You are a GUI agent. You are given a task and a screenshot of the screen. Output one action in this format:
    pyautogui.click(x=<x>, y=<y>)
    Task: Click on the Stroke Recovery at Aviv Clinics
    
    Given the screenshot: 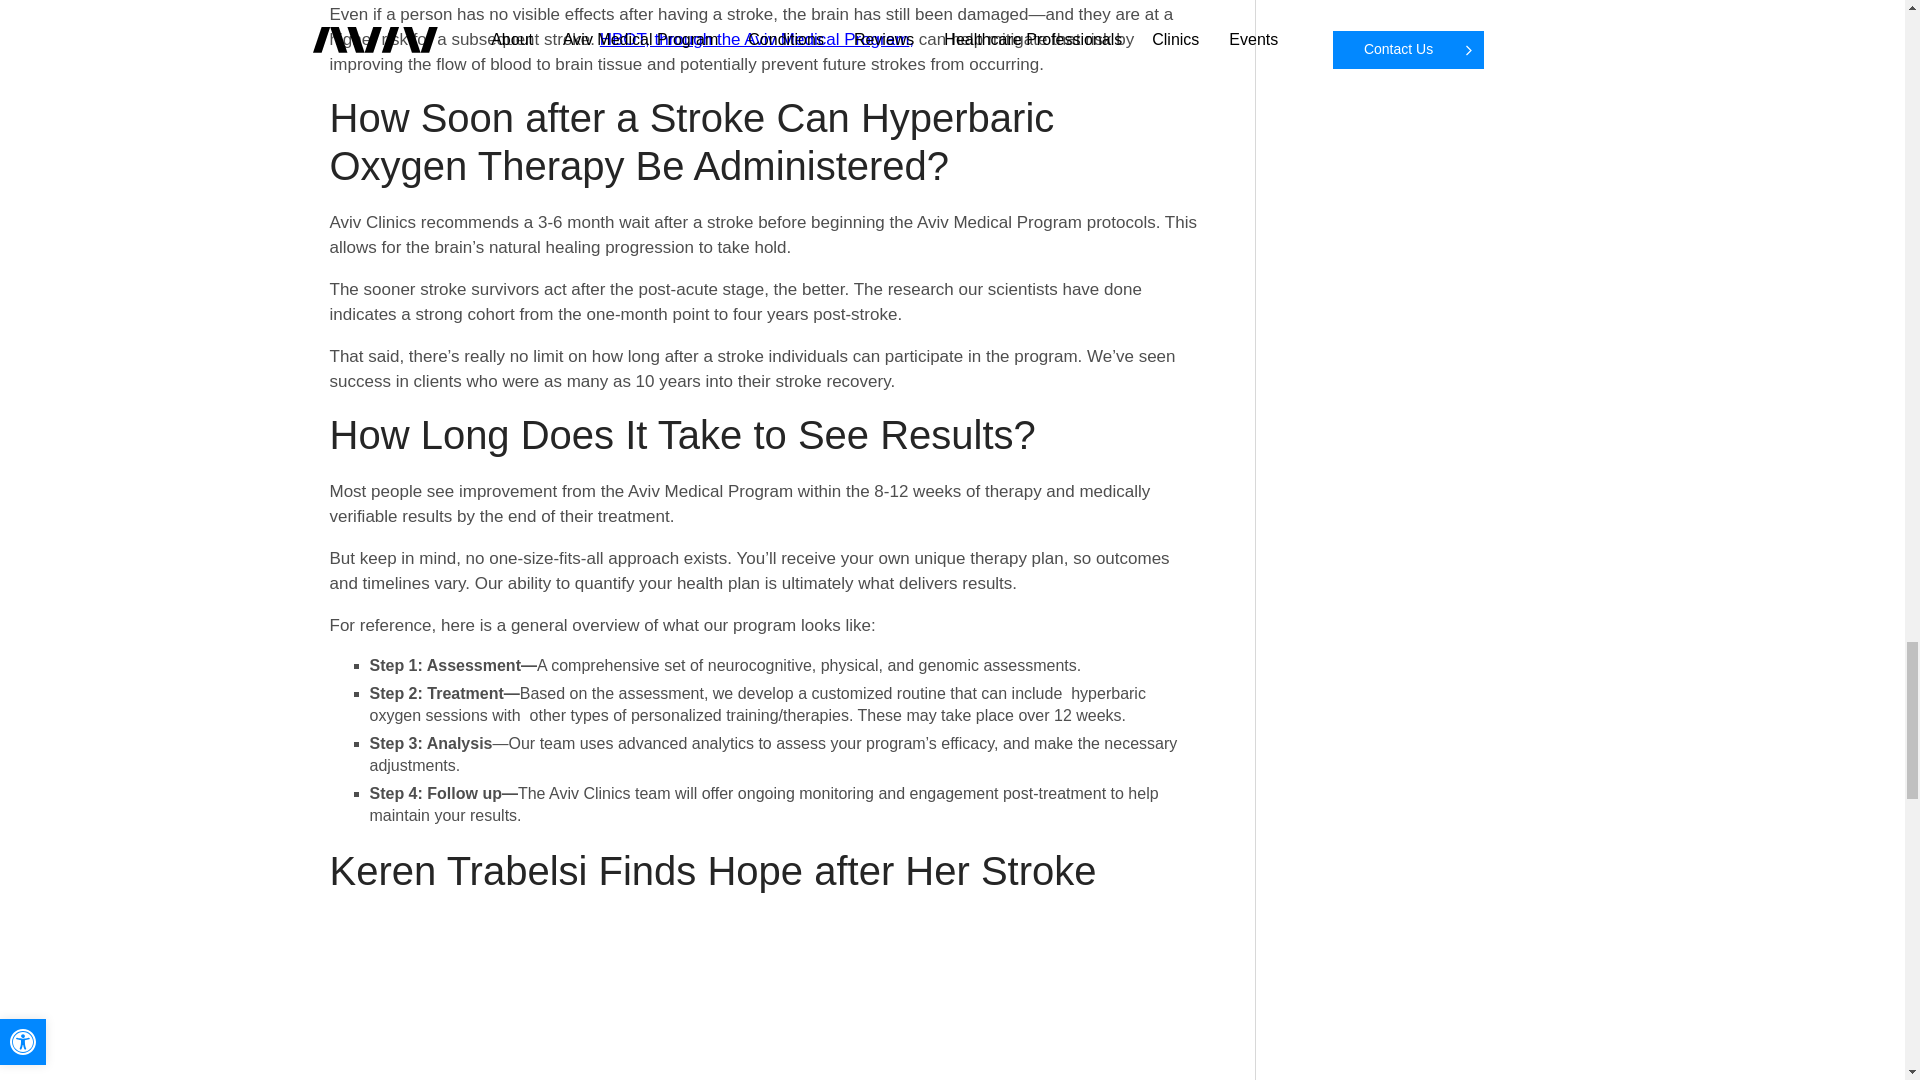 What is the action you would take?
    pyautogui.click(x=765, y=997)
    